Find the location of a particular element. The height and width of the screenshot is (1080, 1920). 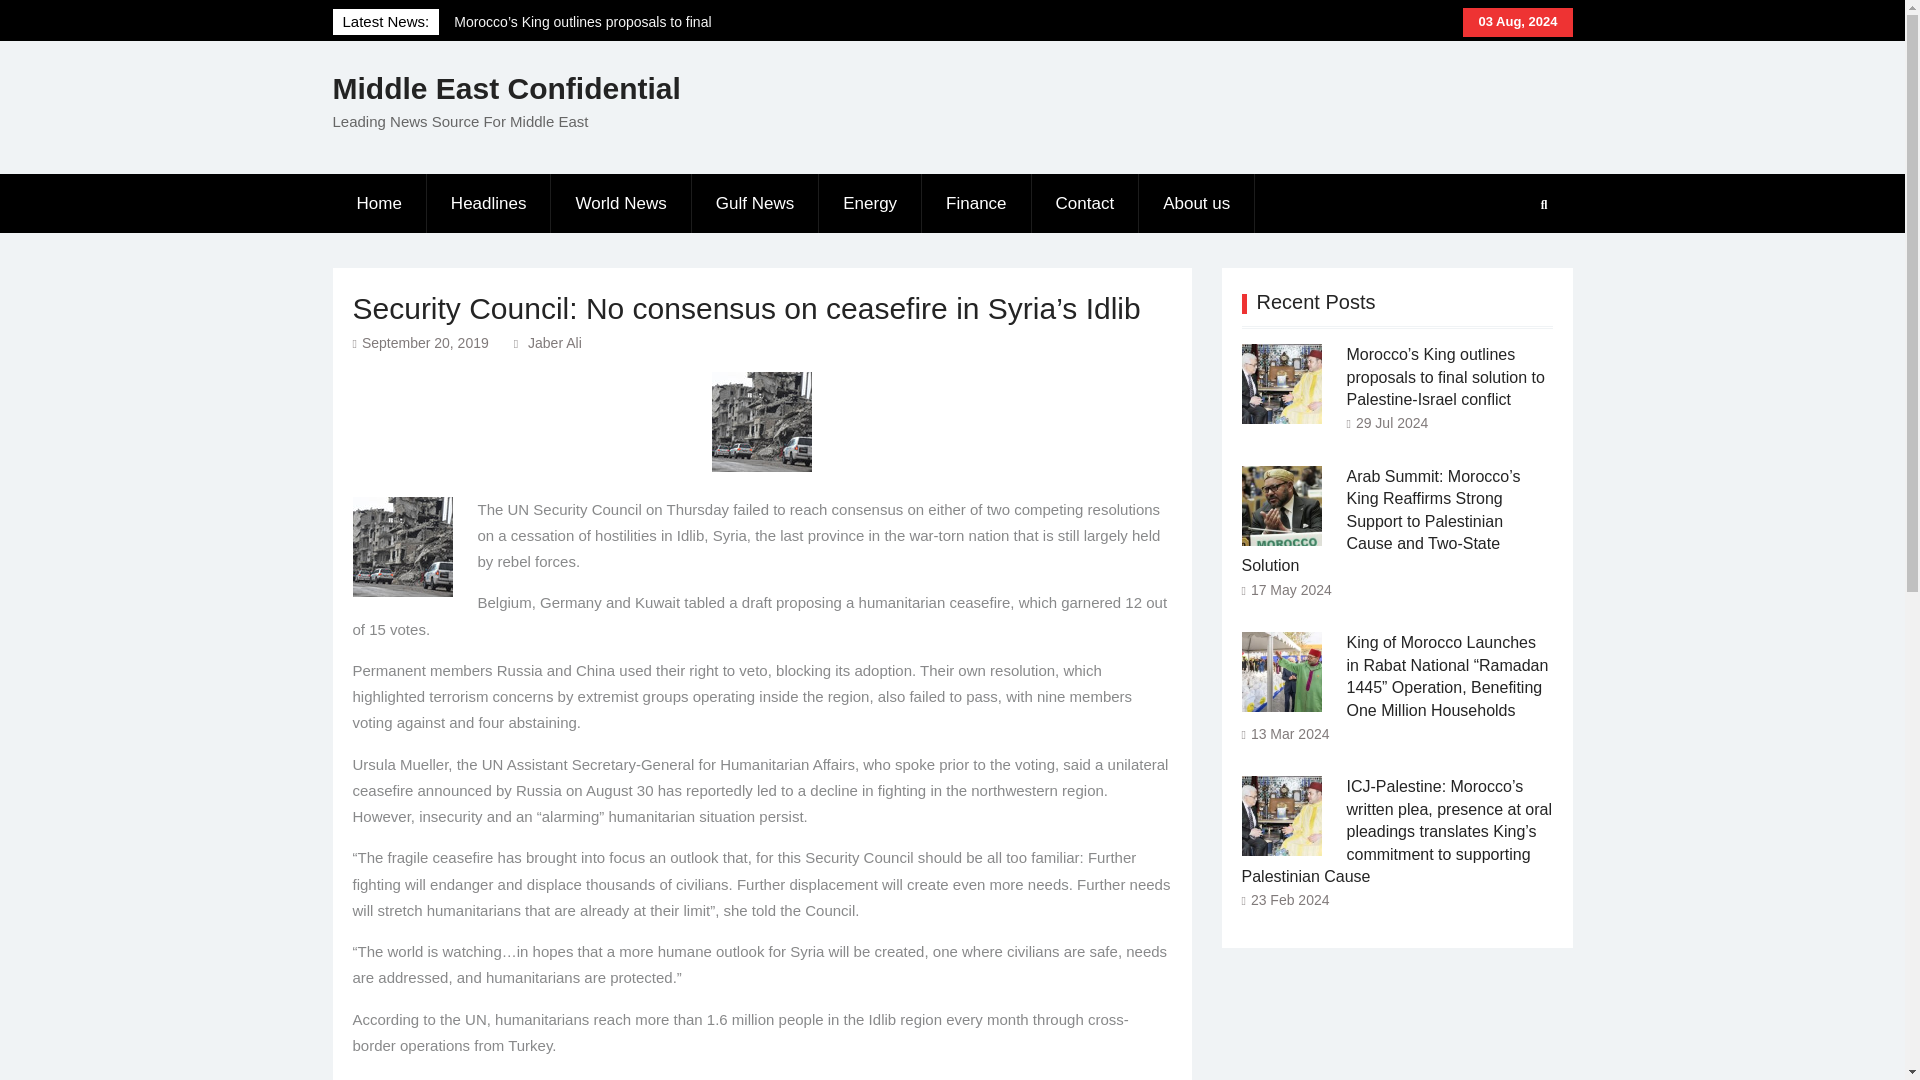

Headlines is located at coordinates (489, 204).